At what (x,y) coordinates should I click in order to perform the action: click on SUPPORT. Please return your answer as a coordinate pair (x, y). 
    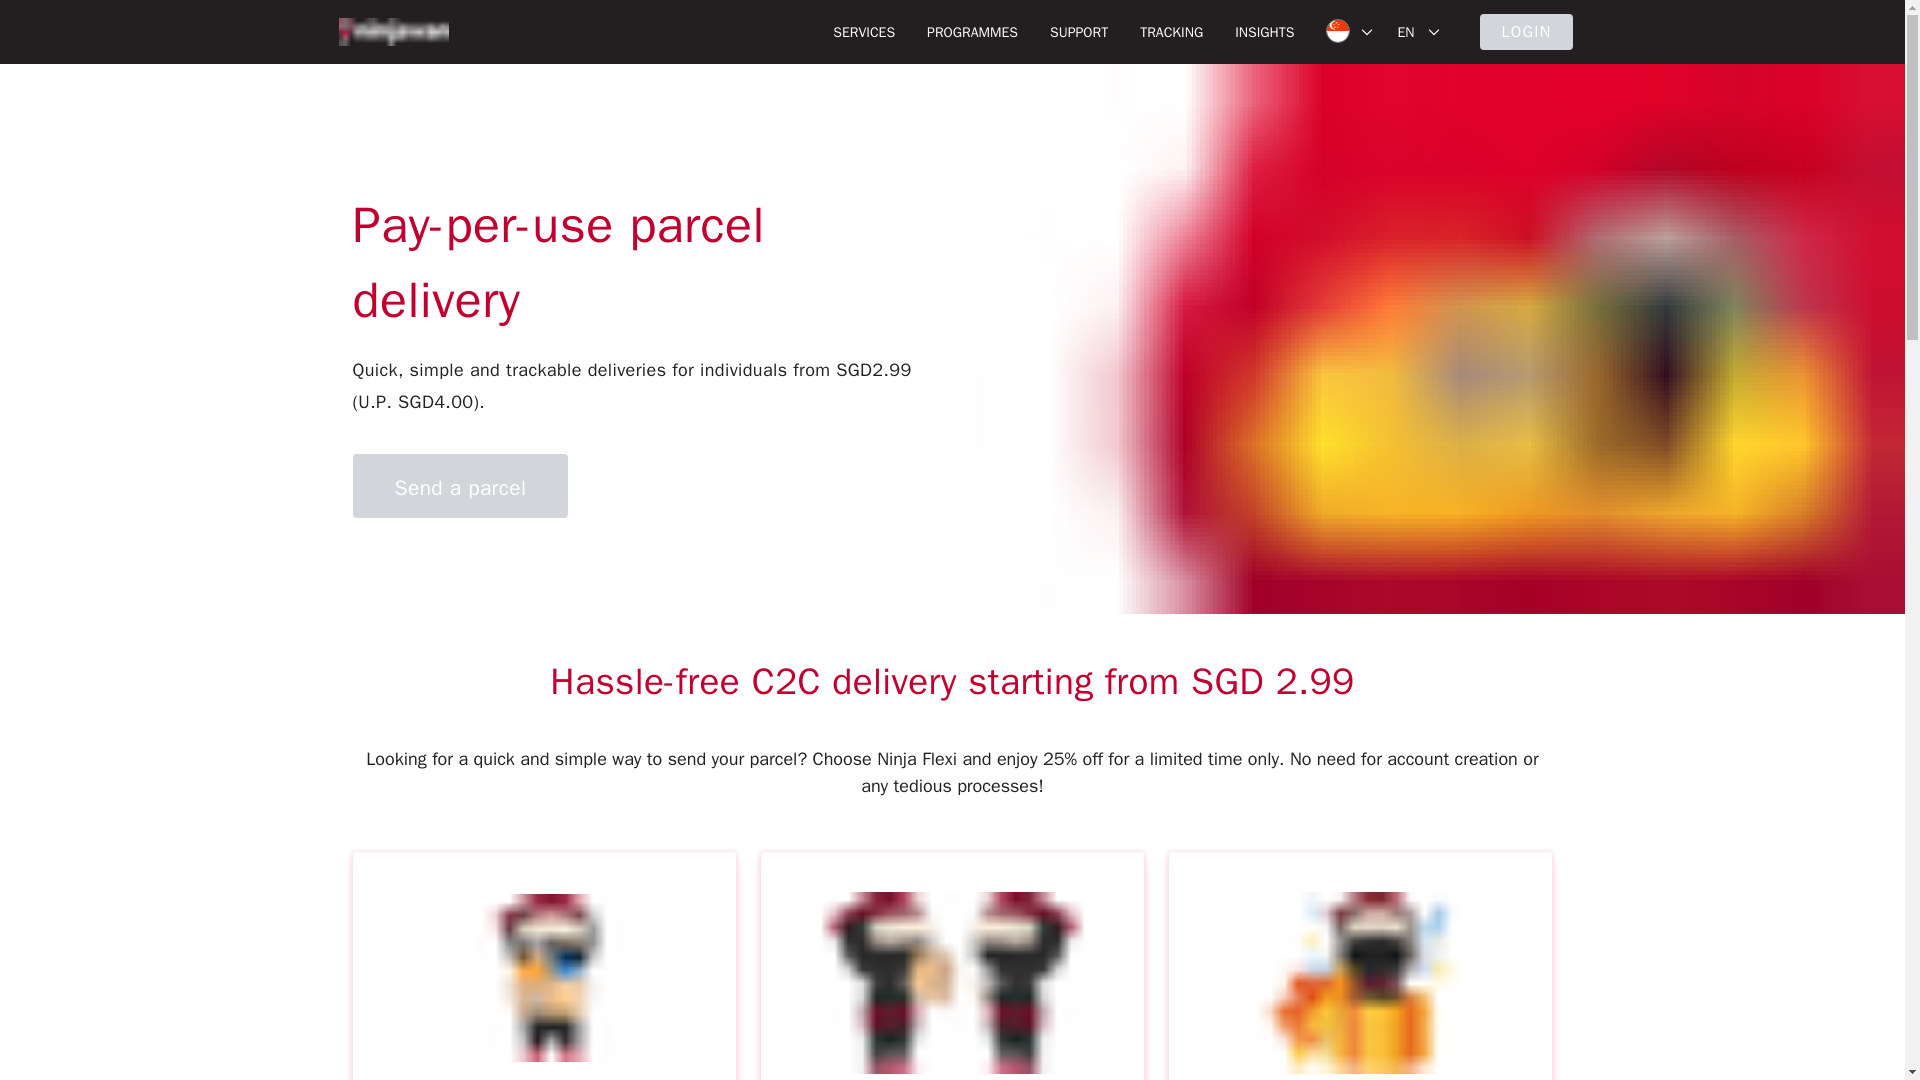
    Looking at the image, I should click on (1078, 32).